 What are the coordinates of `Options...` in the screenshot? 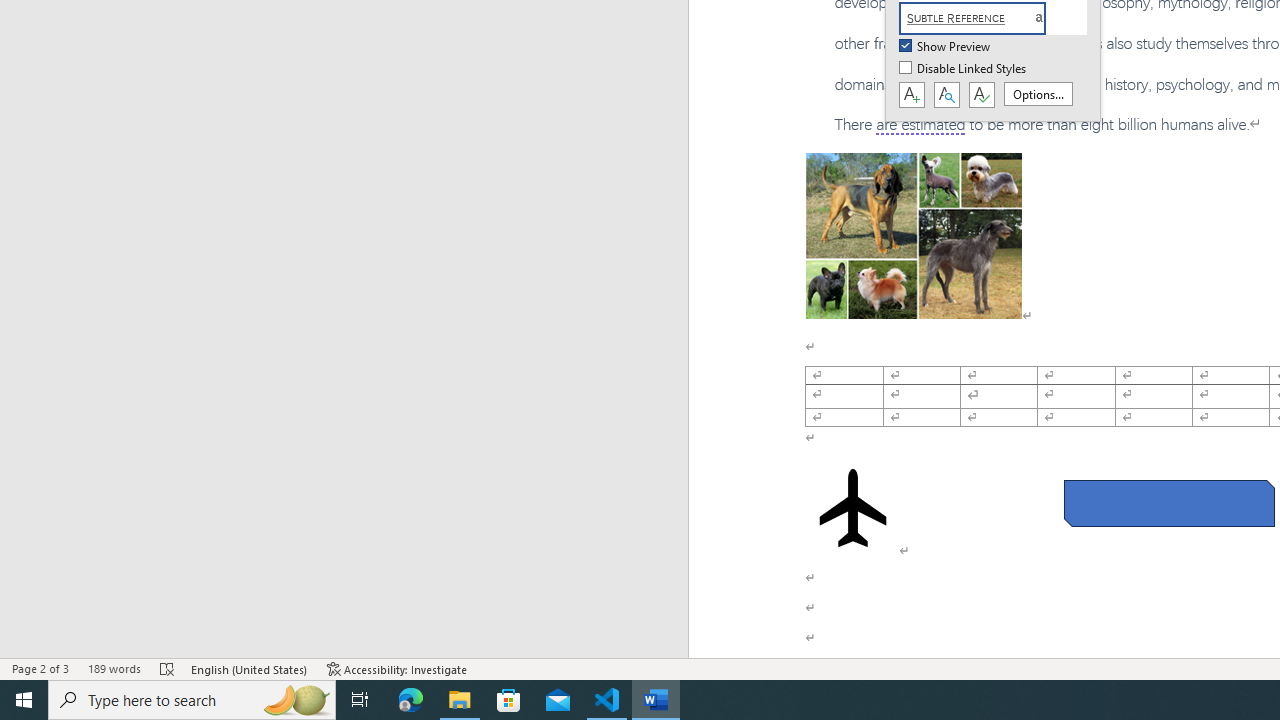 It's located at (1038, 94).